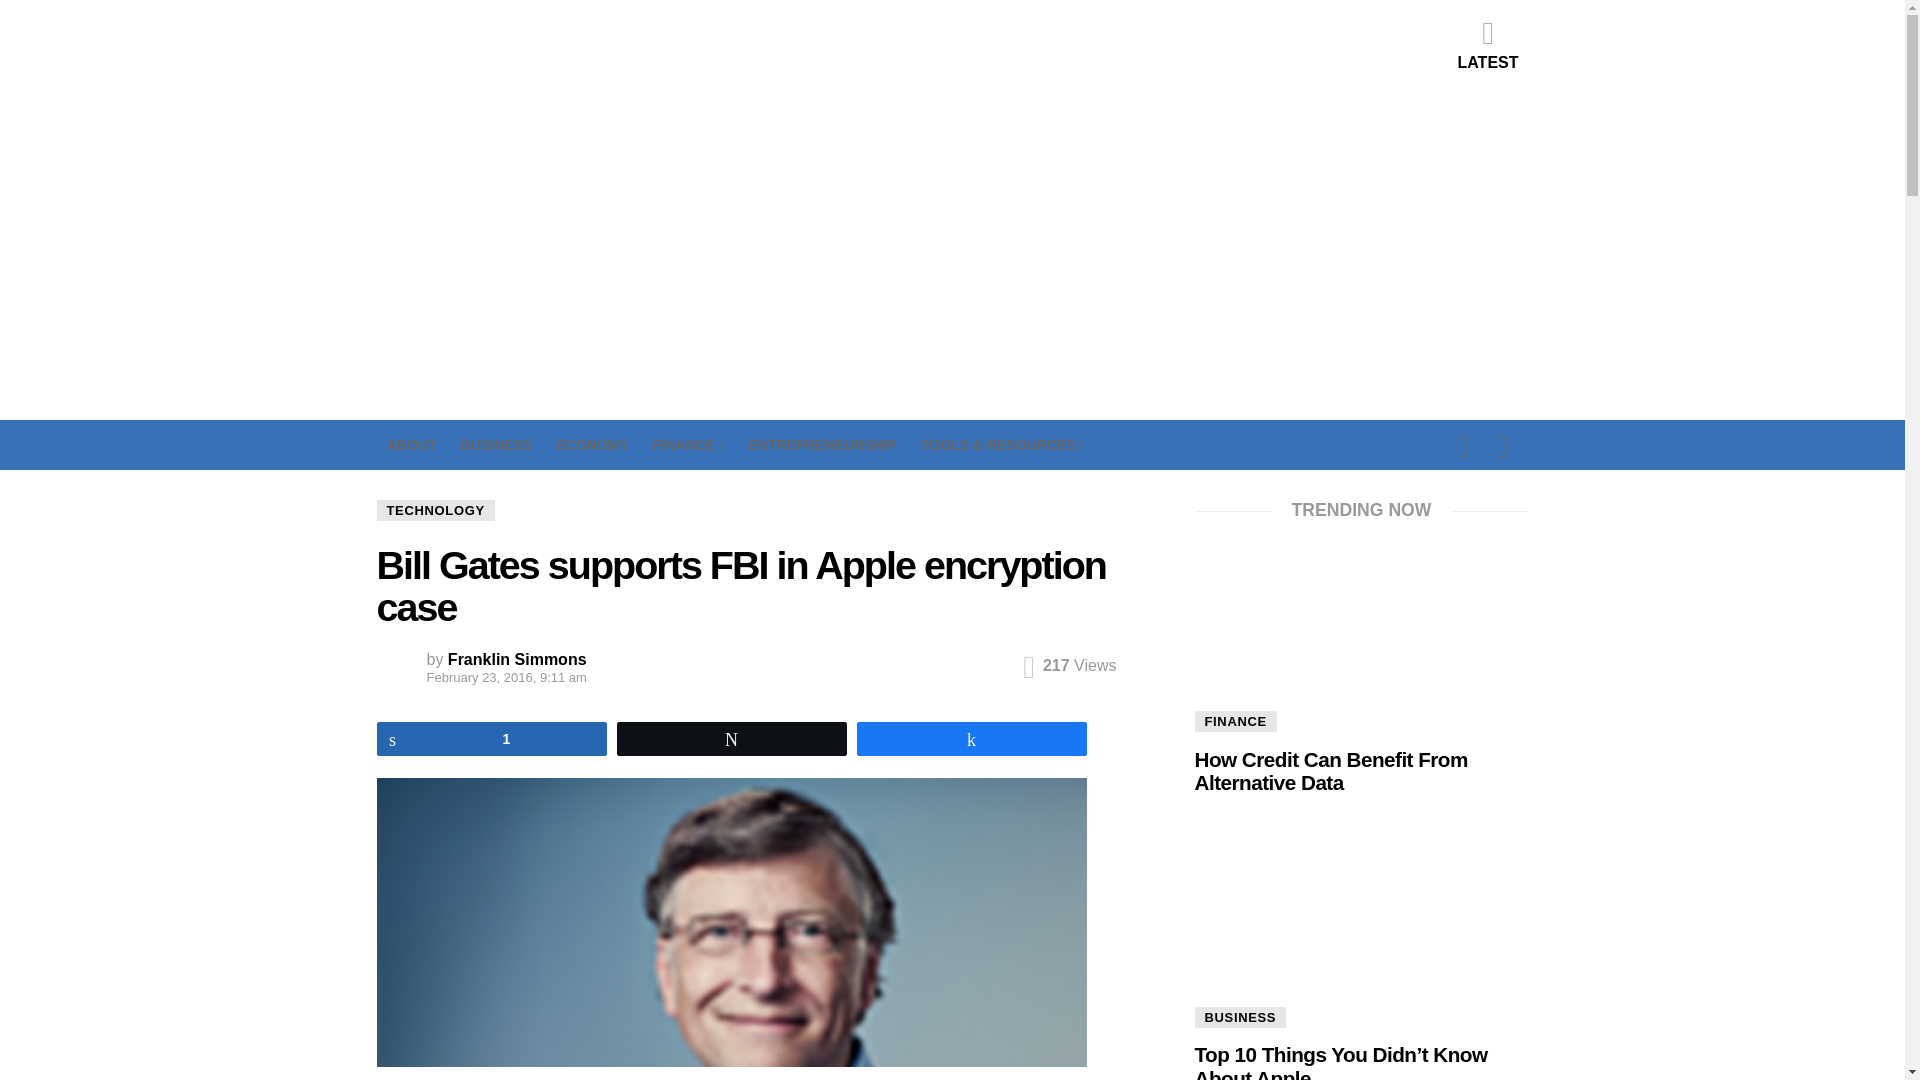 This screenshot has width=1920, height=1080. I want to click on ECONOMY, so click(592, 444).